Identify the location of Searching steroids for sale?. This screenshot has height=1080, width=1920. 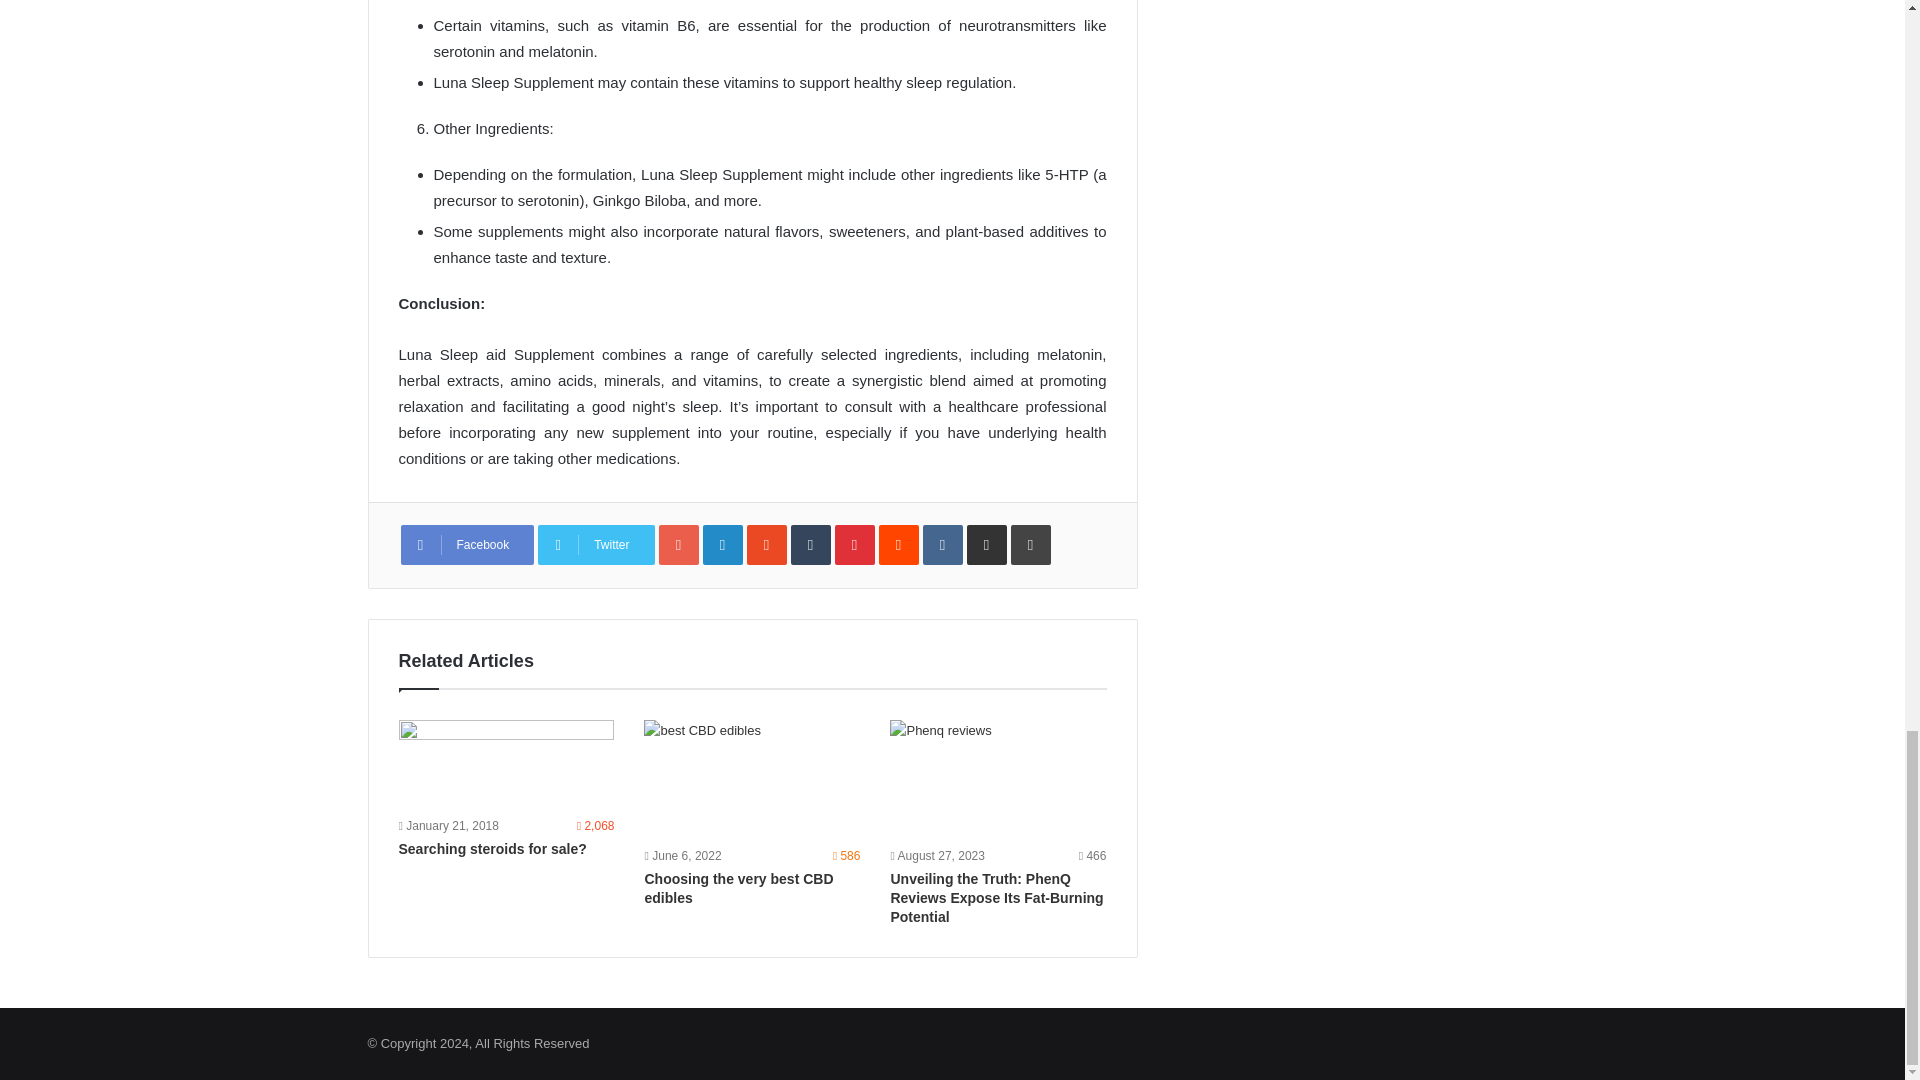
(506, 766).